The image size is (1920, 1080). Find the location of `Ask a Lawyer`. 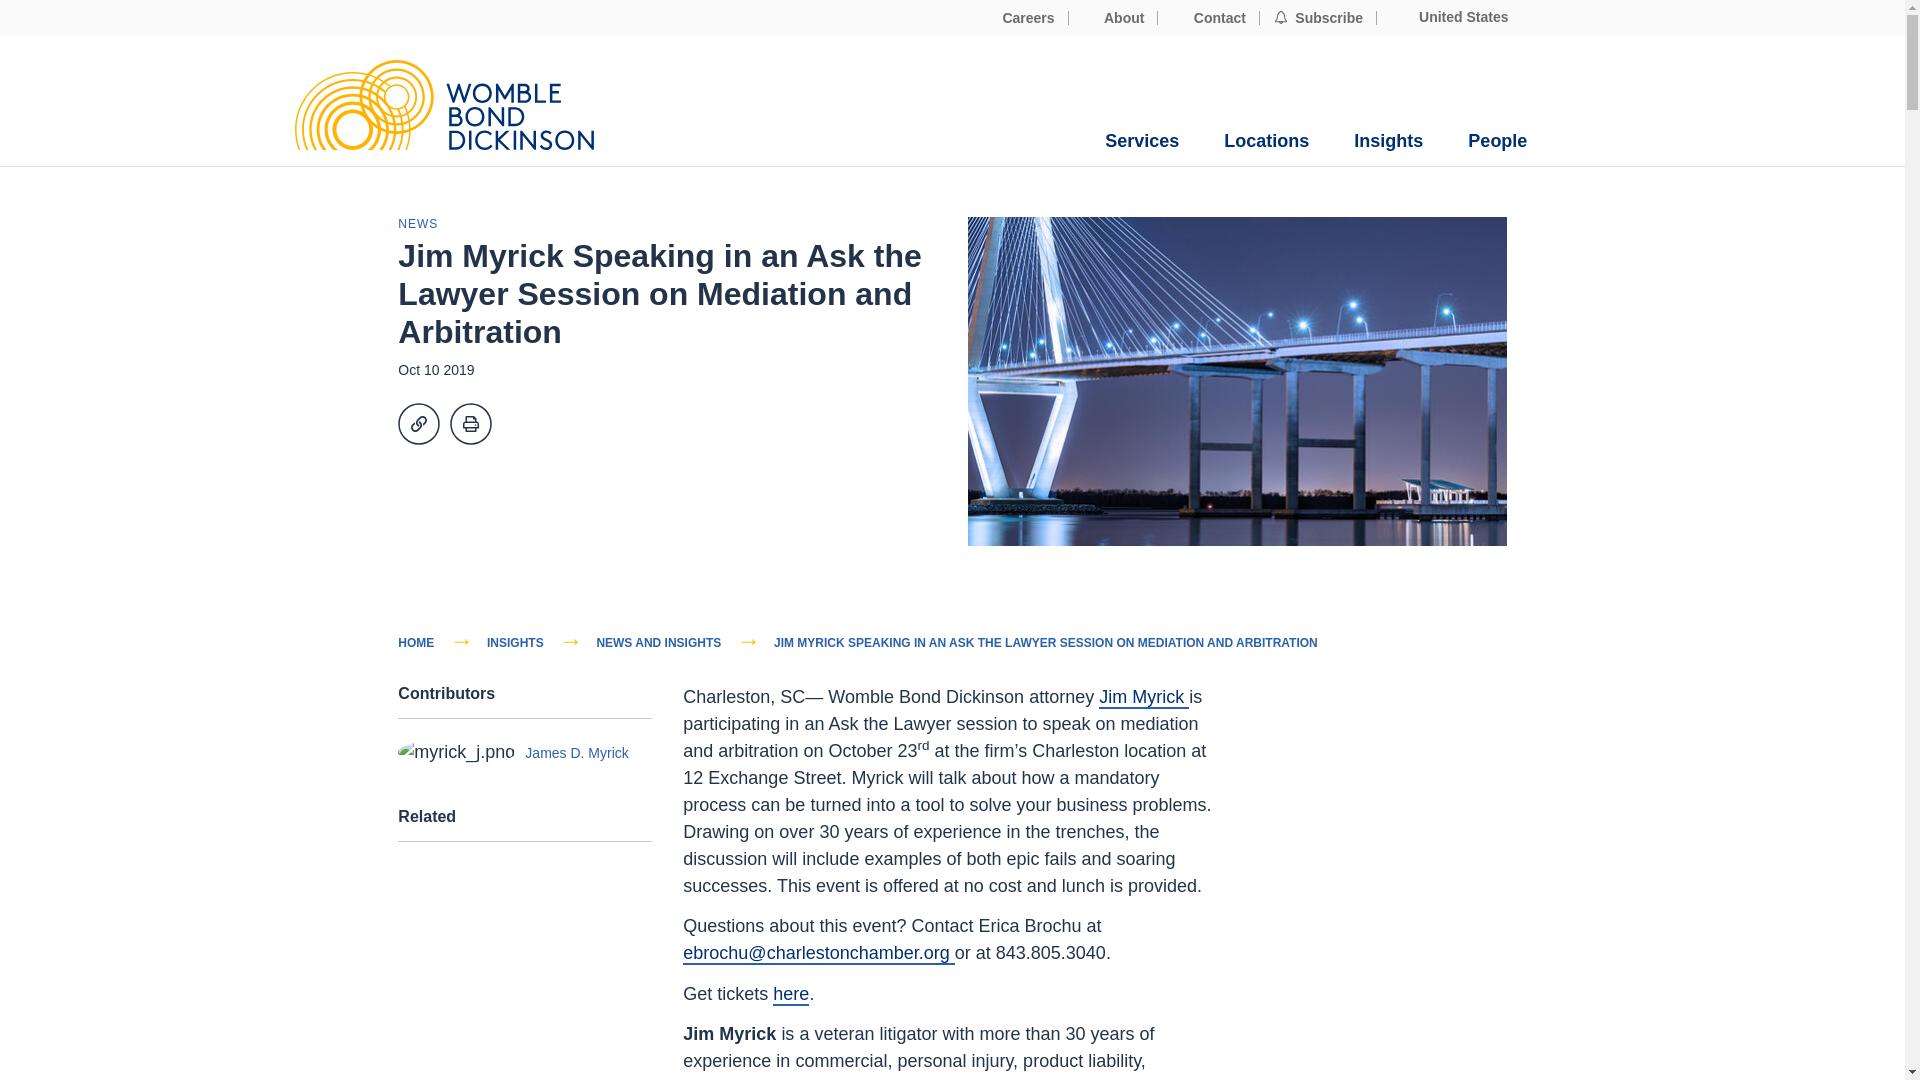

Ask a Lawyer is located at coordinates (790, 994).